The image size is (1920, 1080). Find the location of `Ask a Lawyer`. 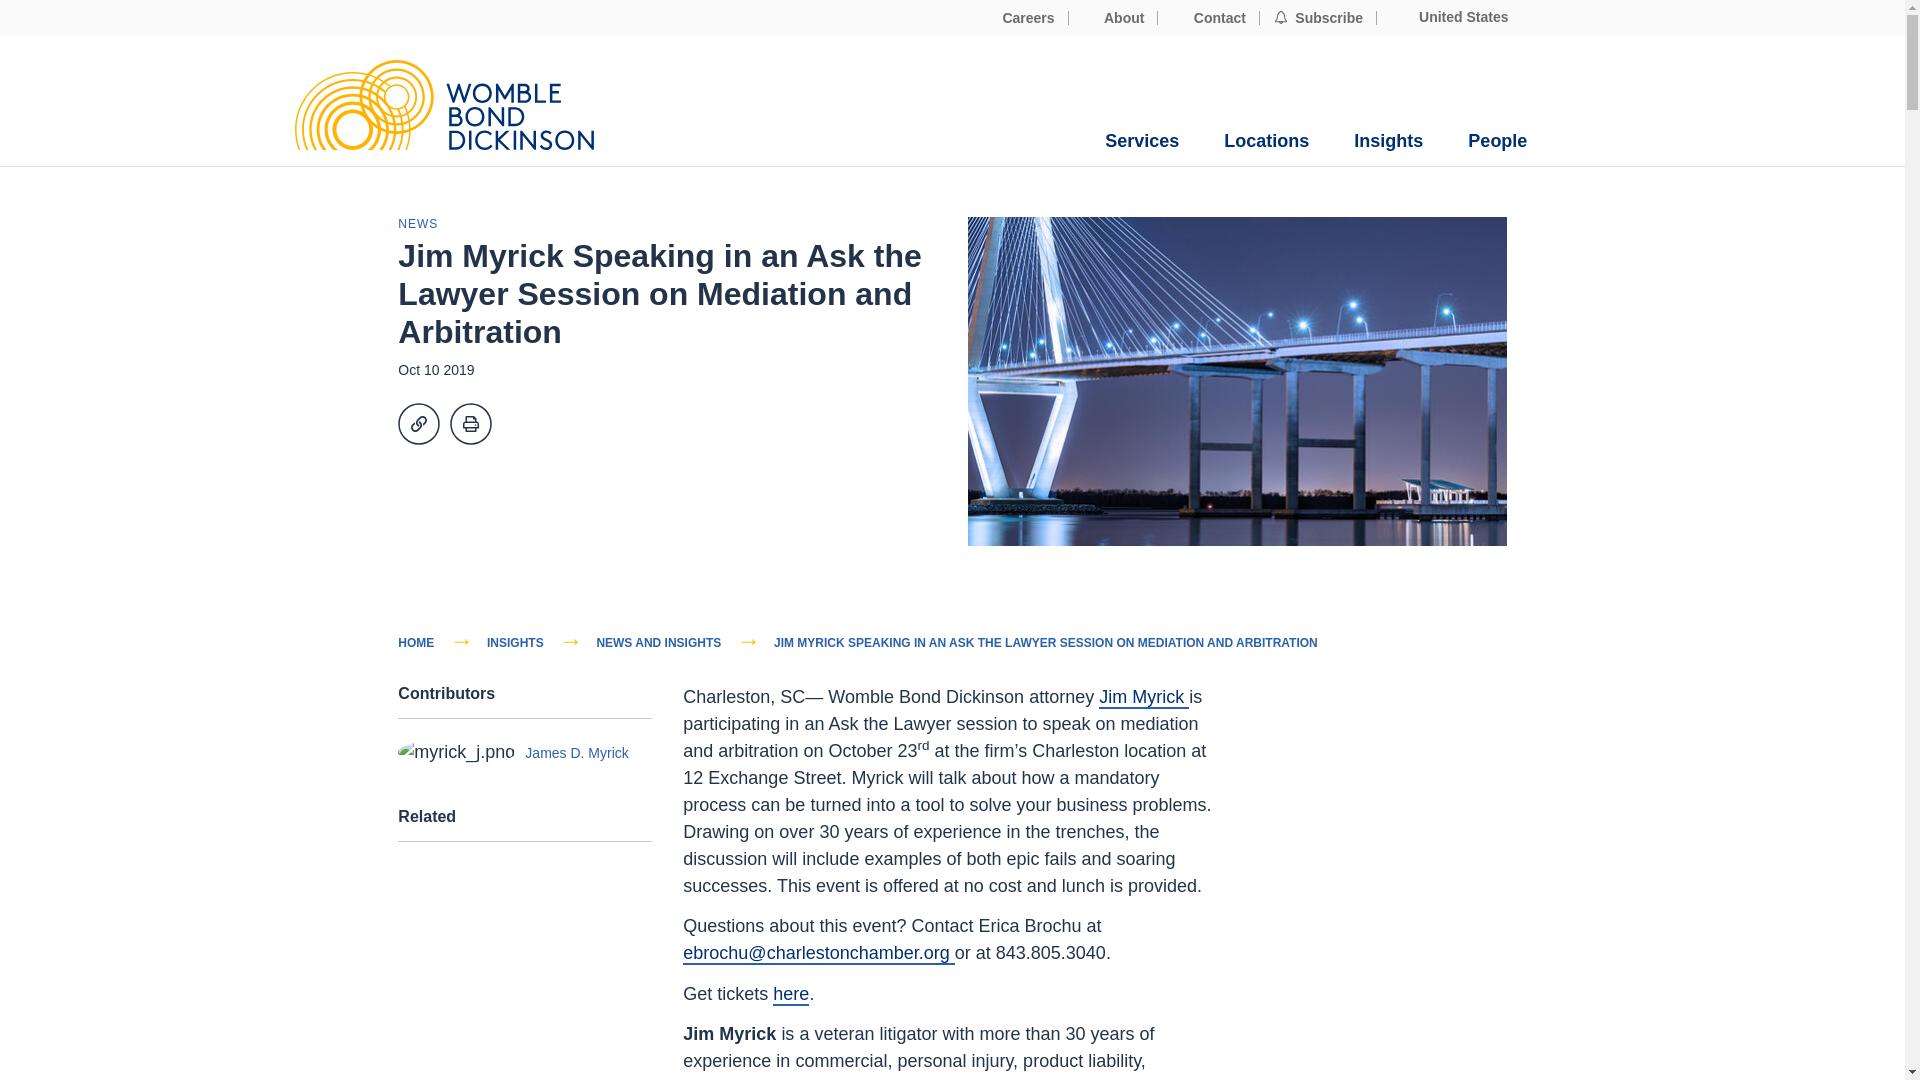

Ask a Lawyer is located at coordinates (790, 994).